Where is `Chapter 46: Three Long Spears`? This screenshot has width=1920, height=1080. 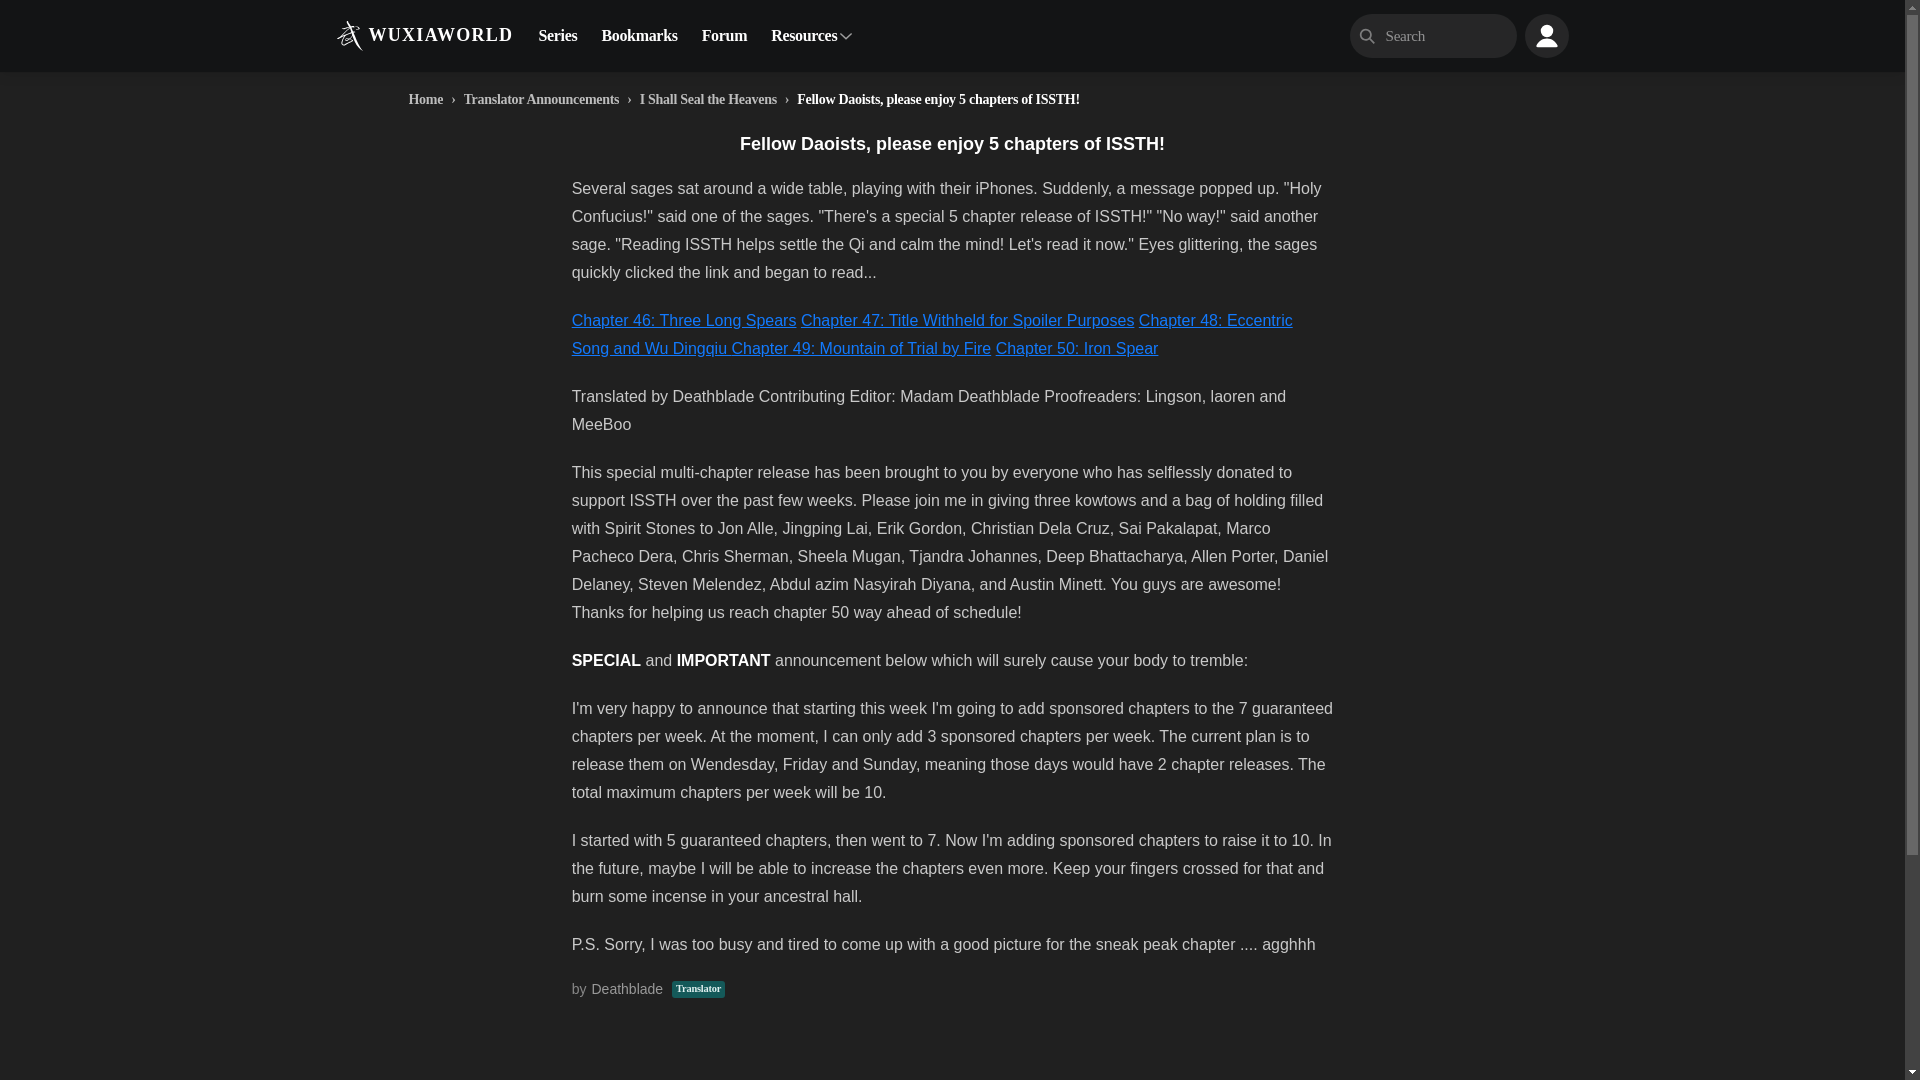 Chapter 46: Three Long Spears is located at coordinates (684, 320).